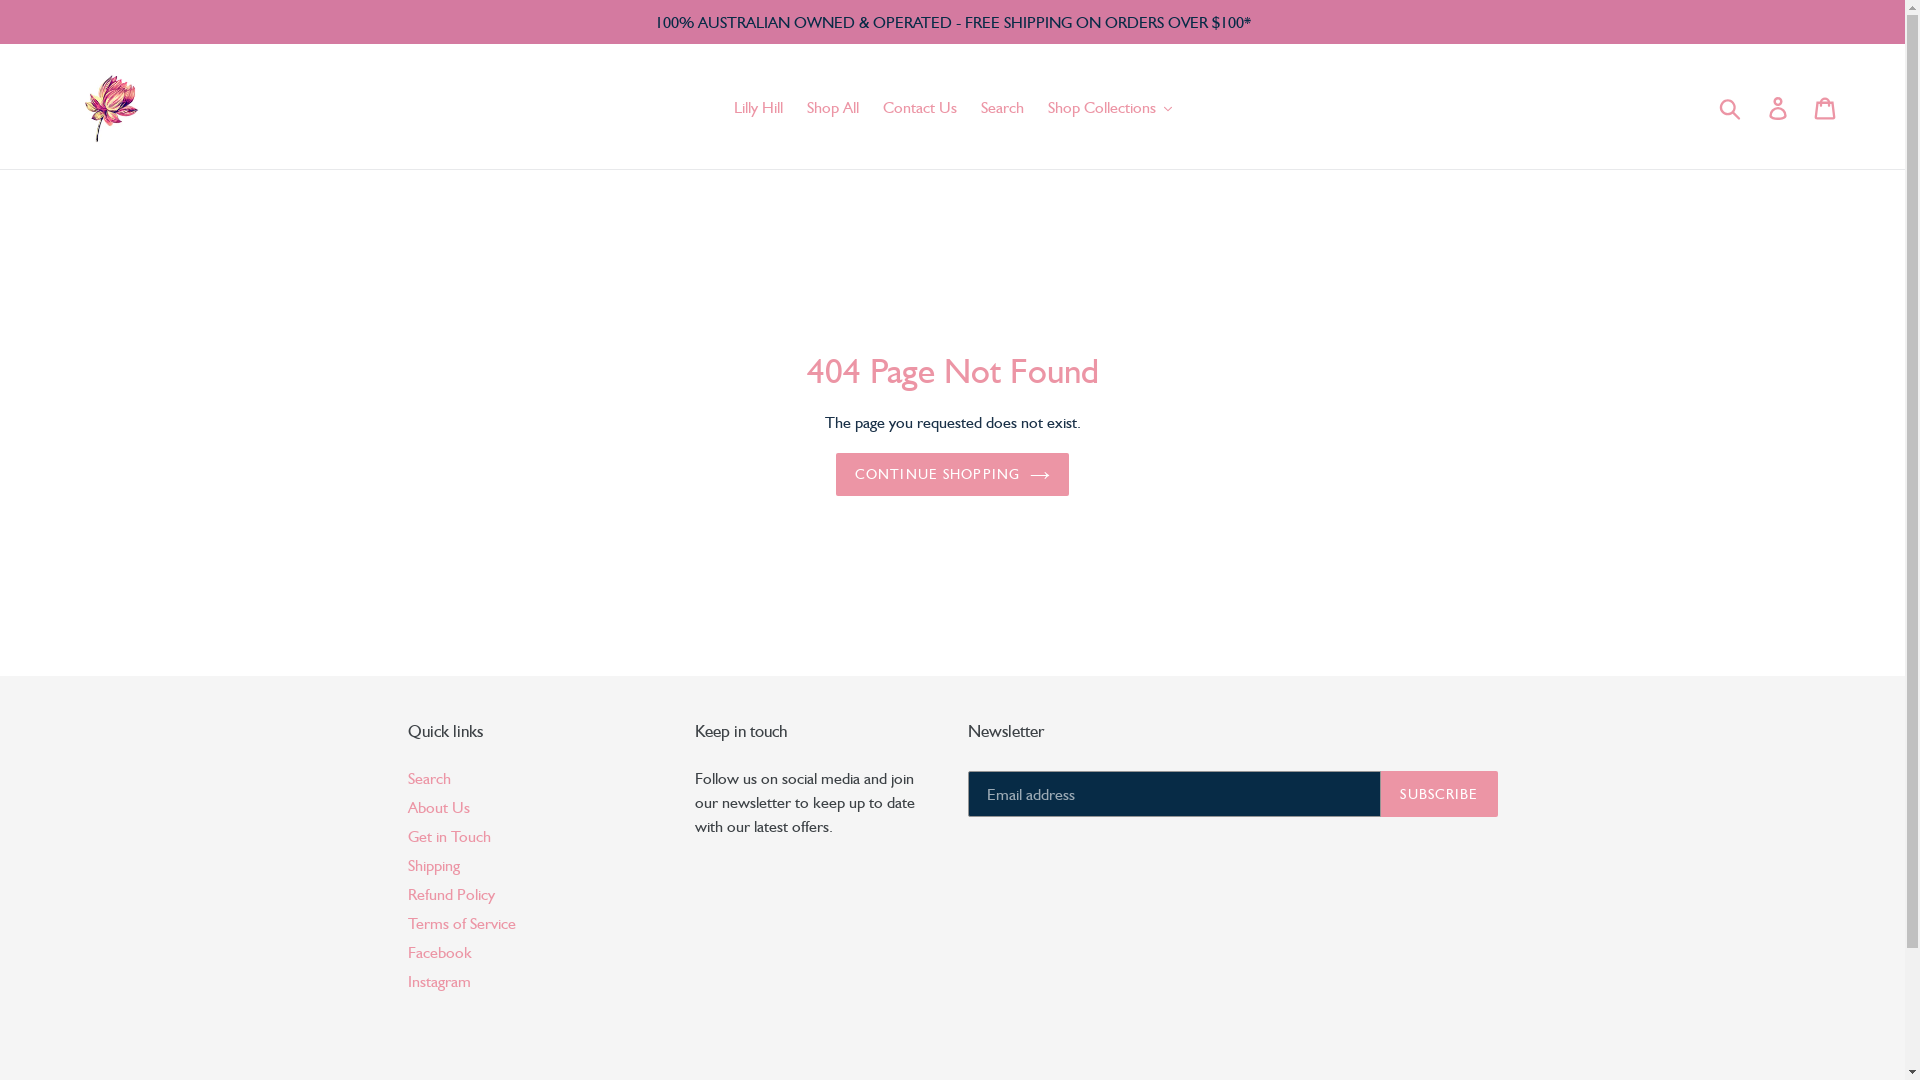  Describe the element at coordinates (919, 107) in the screenshot. I see `Contact Us` at that location.